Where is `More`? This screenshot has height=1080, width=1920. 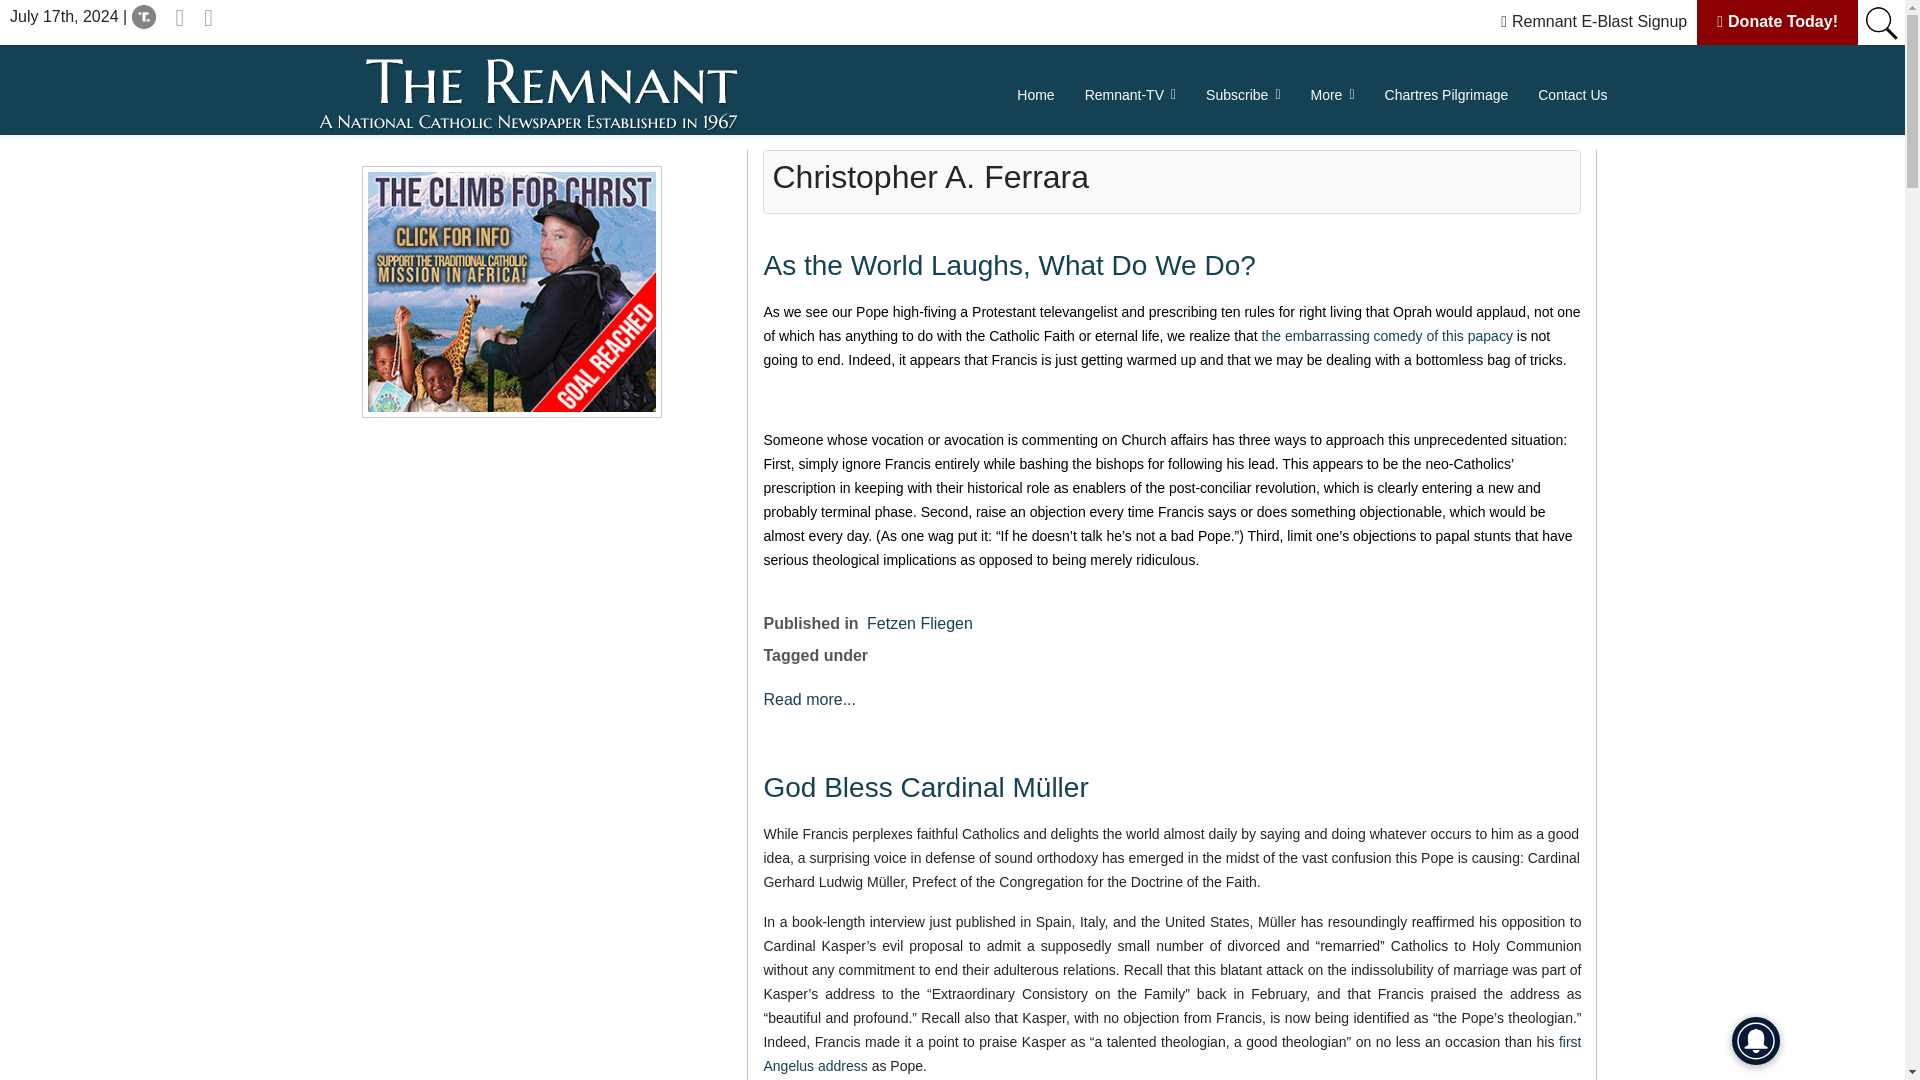 More is located at coordinates (1333, 94).